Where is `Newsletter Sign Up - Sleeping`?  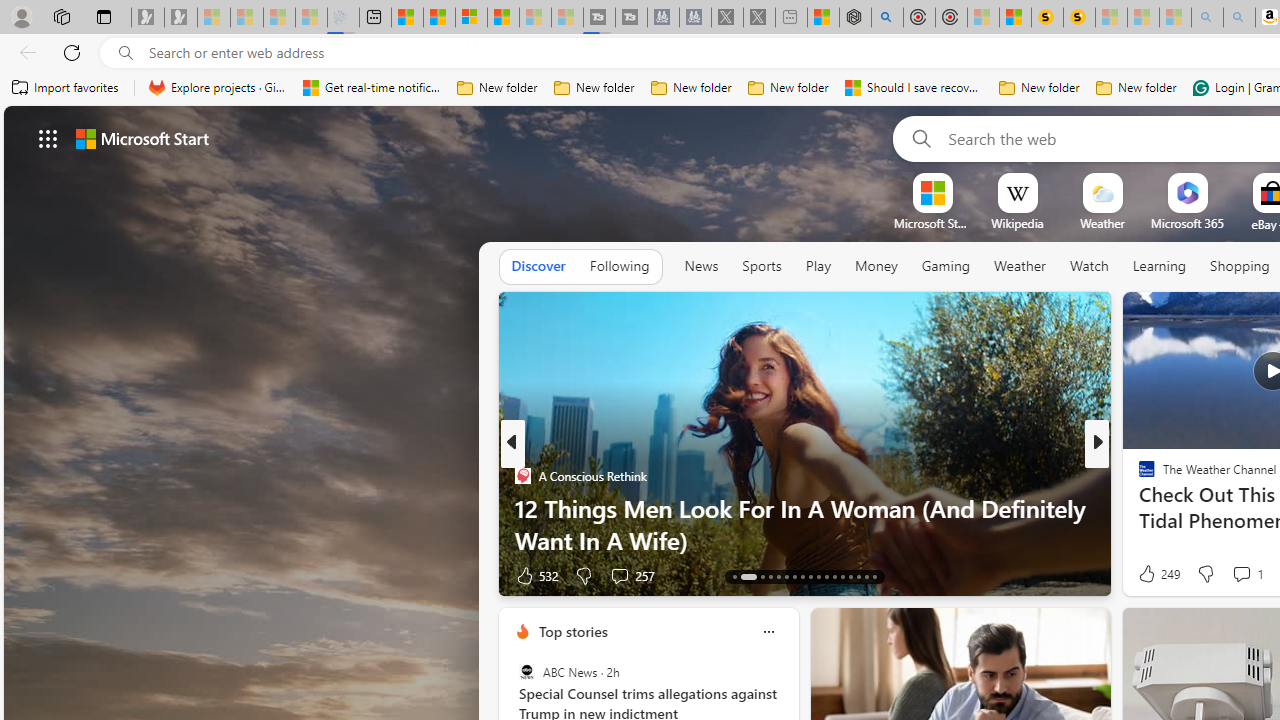
Newsletter Sign Up - Sleeping is located at coordinates (181, 18).